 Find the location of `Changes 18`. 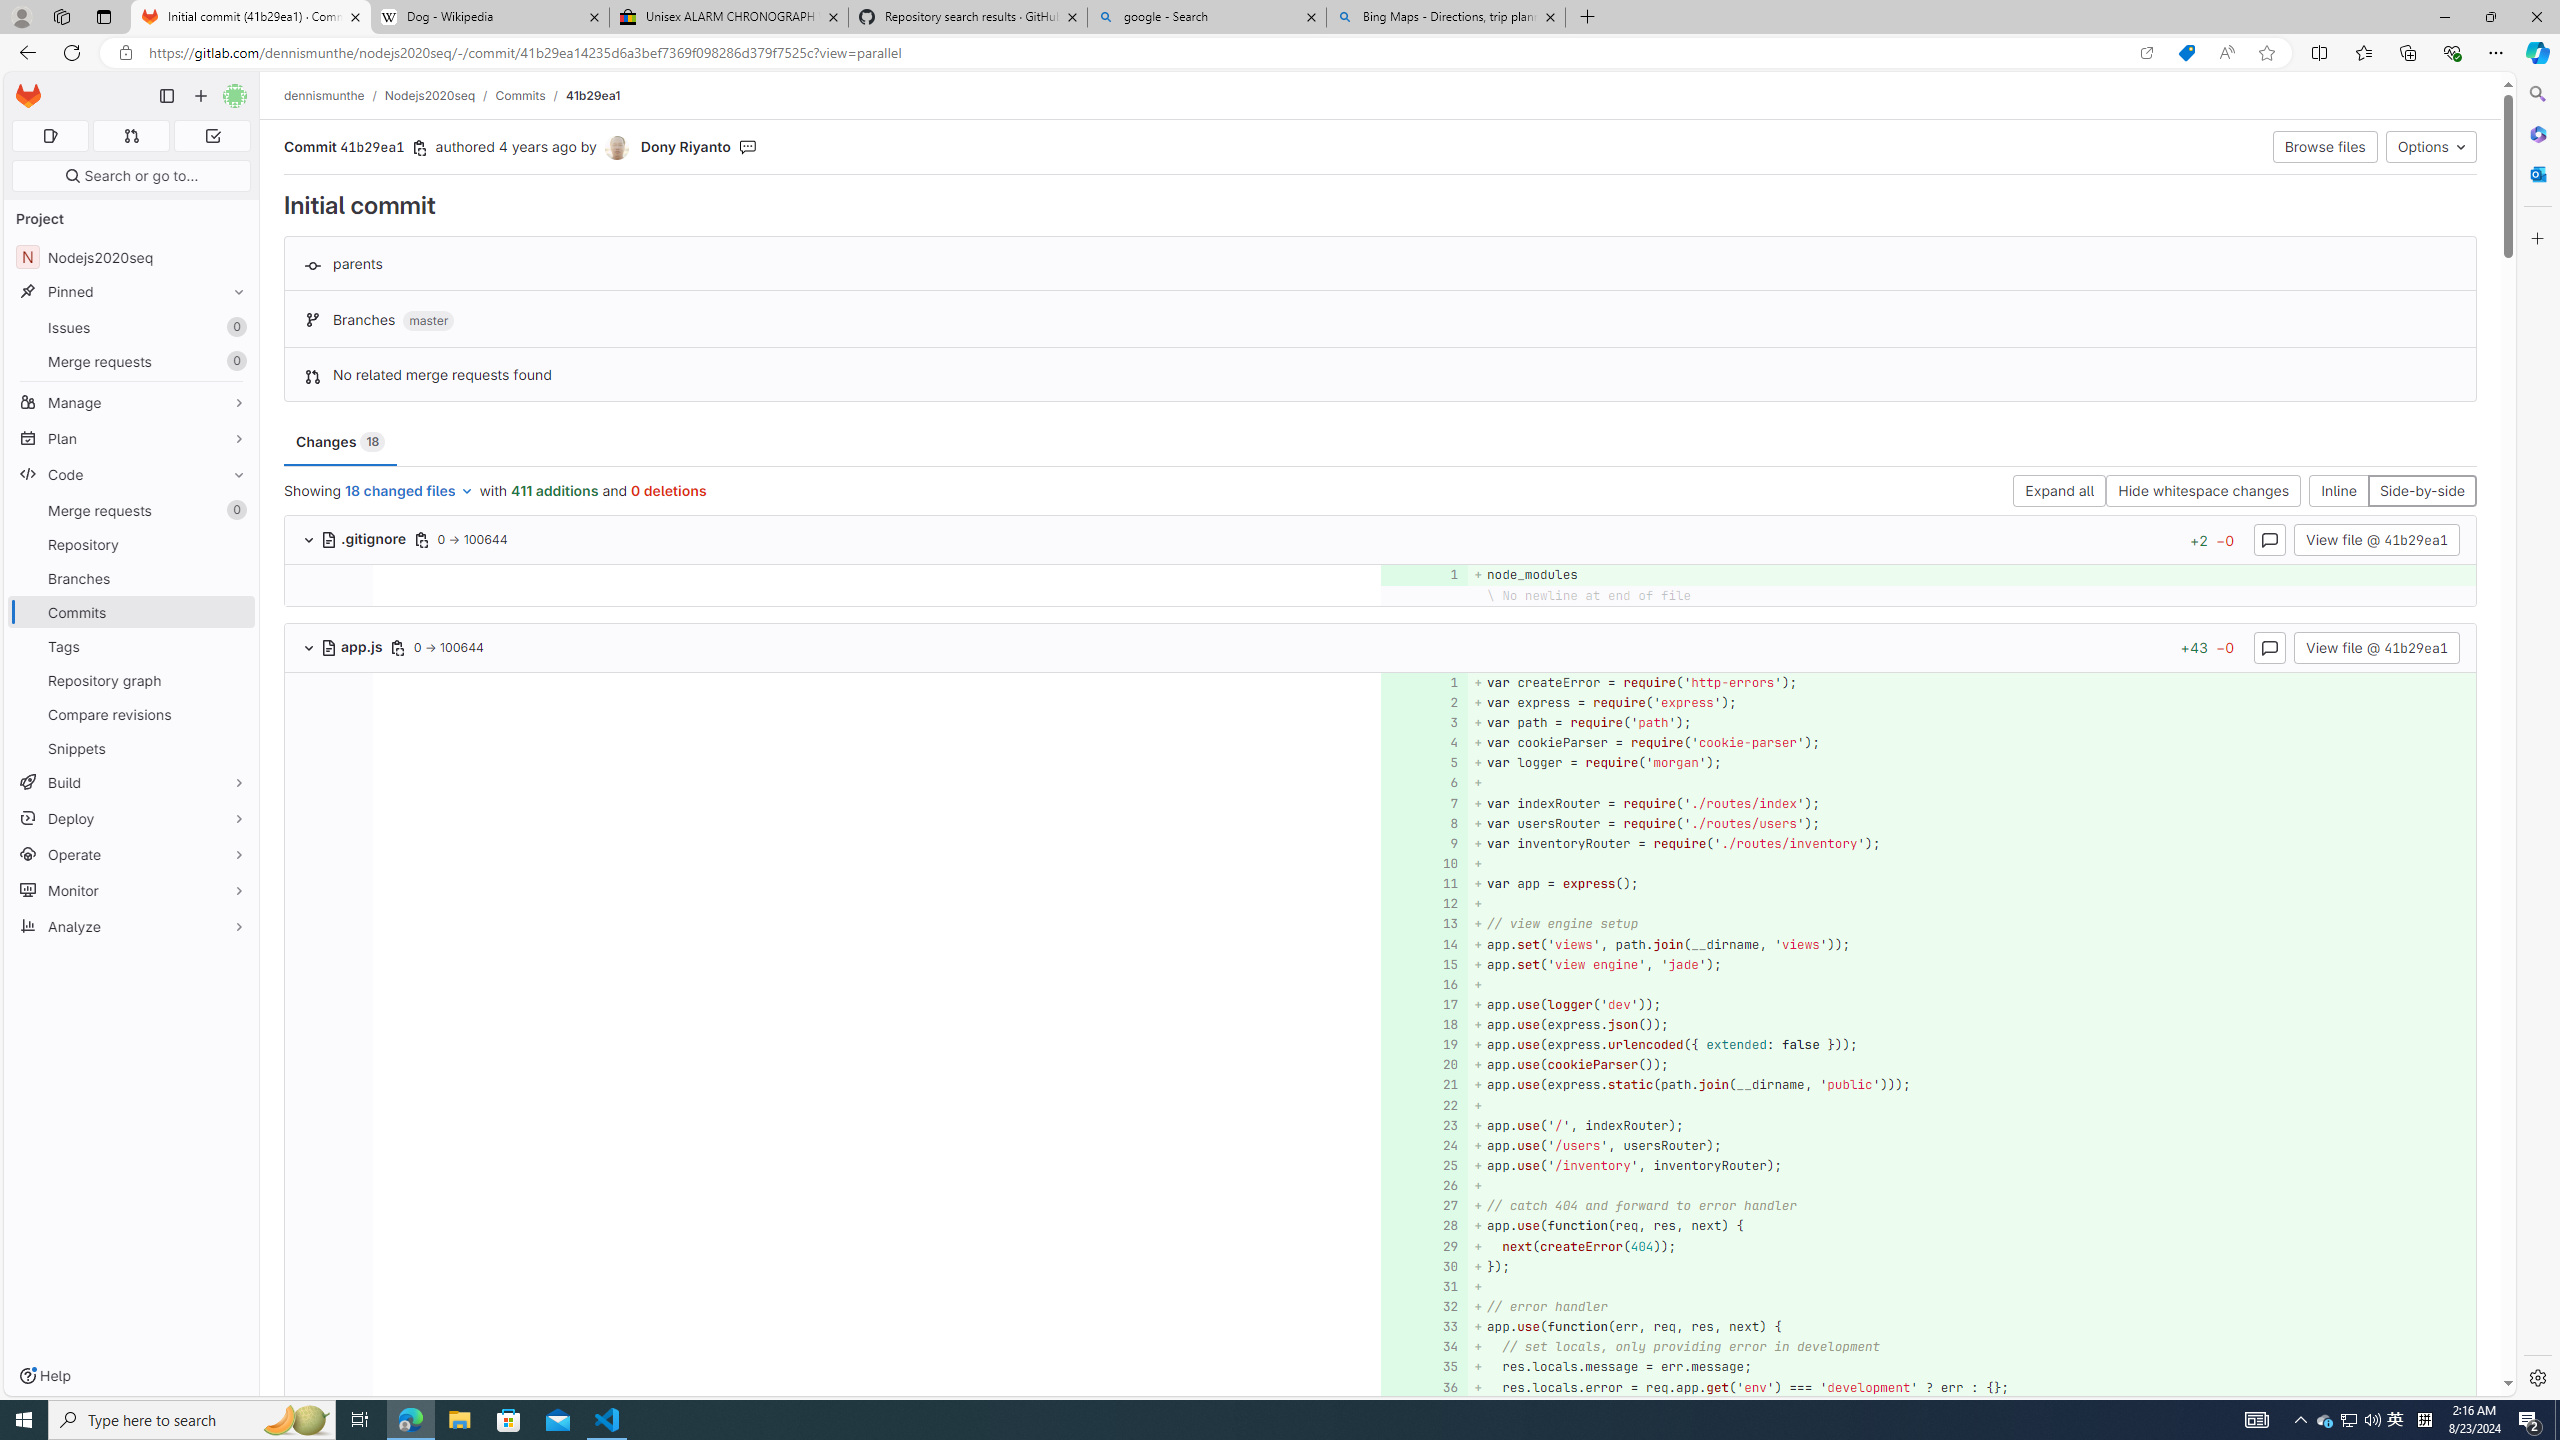

Changes 18 is located at coordinates (340, 442).